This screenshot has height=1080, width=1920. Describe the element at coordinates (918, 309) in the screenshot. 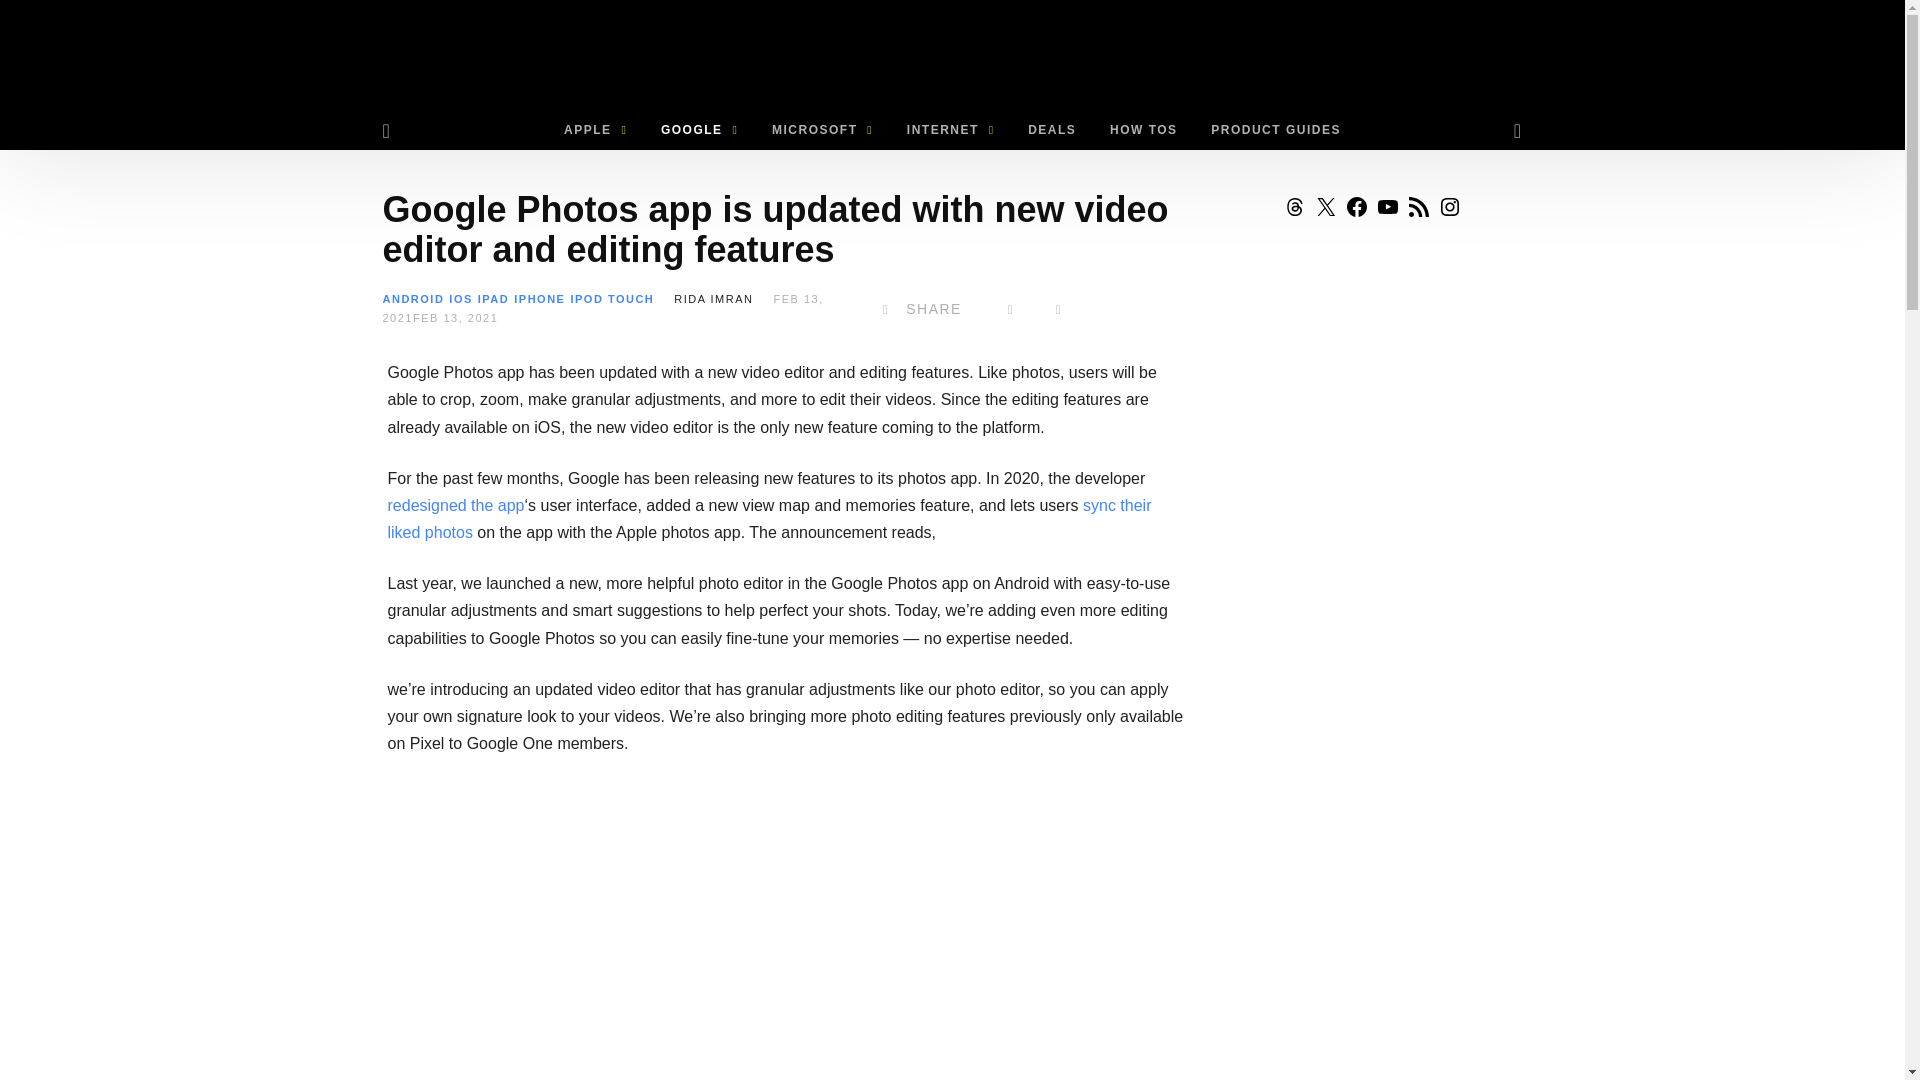

I see `Share on Facebook` at that location.